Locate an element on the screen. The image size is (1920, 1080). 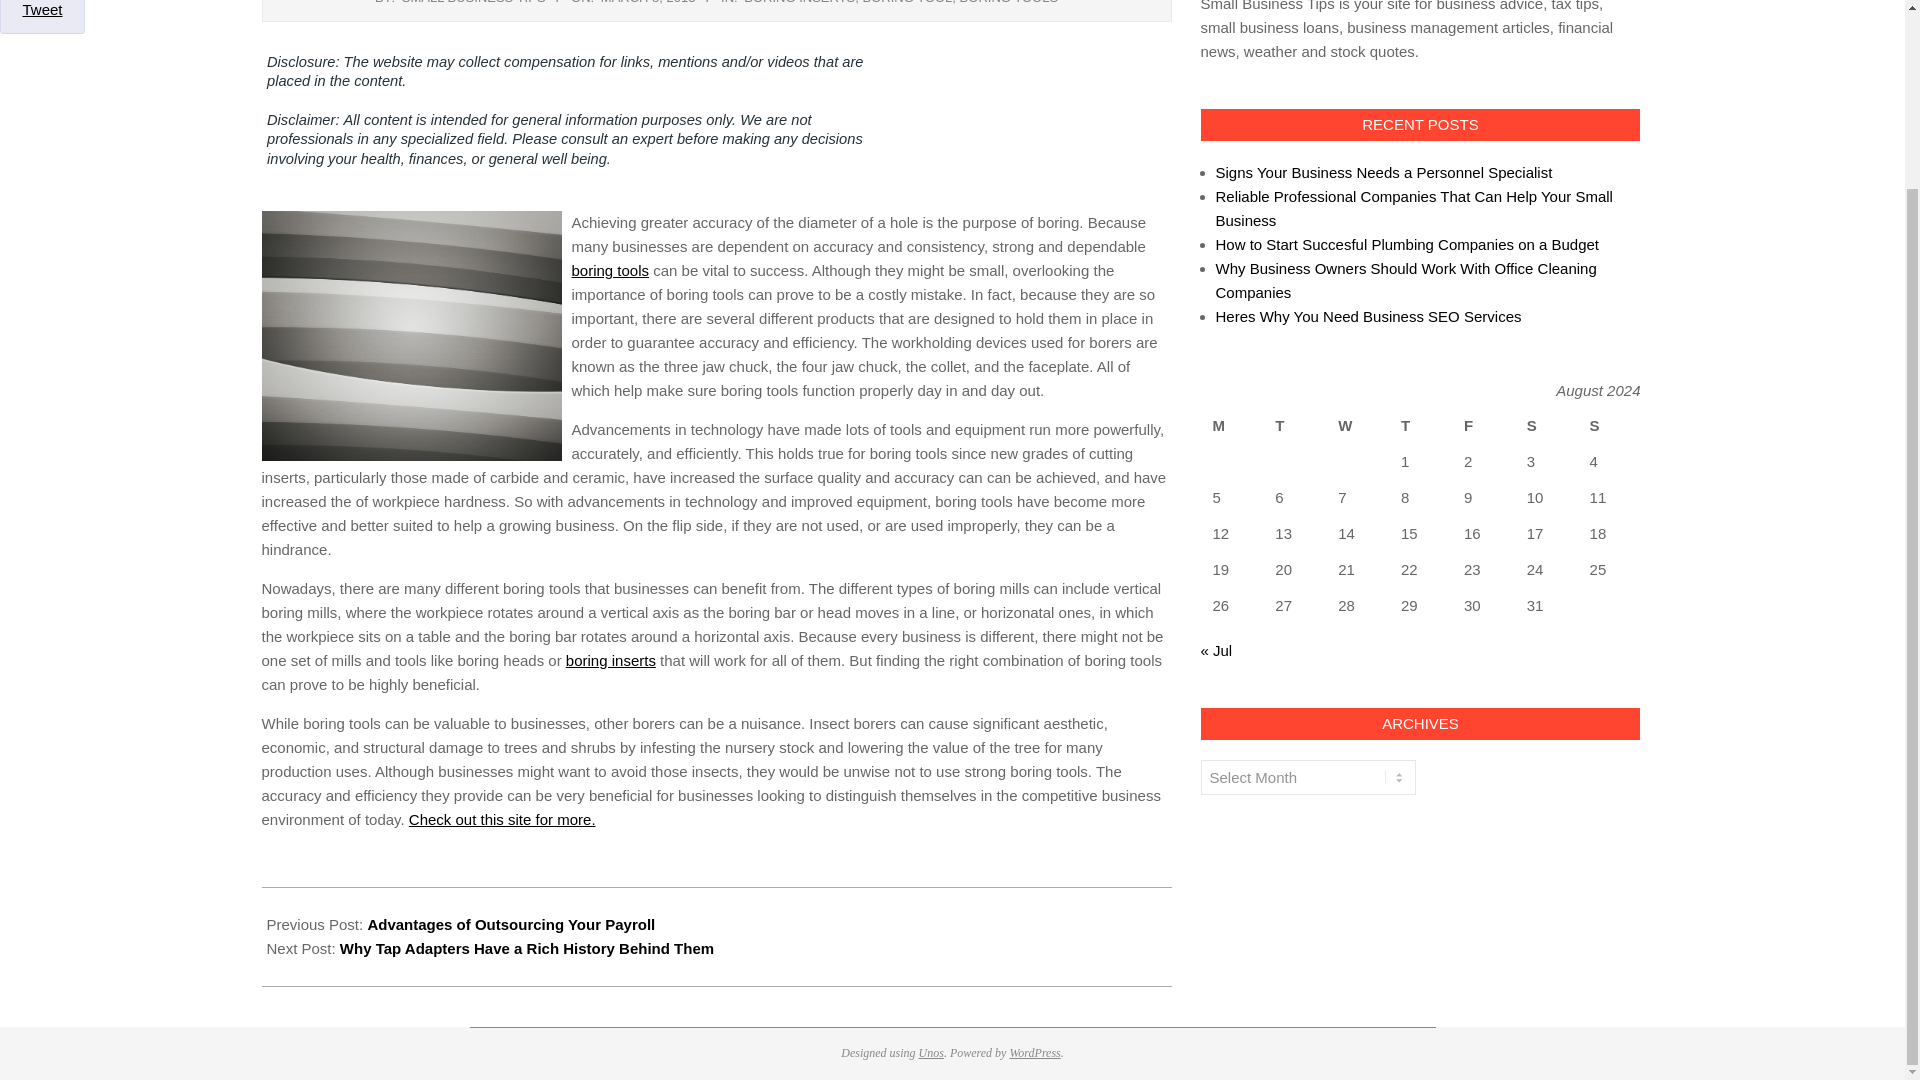
Sunday is located at coordinates (1610, 426).